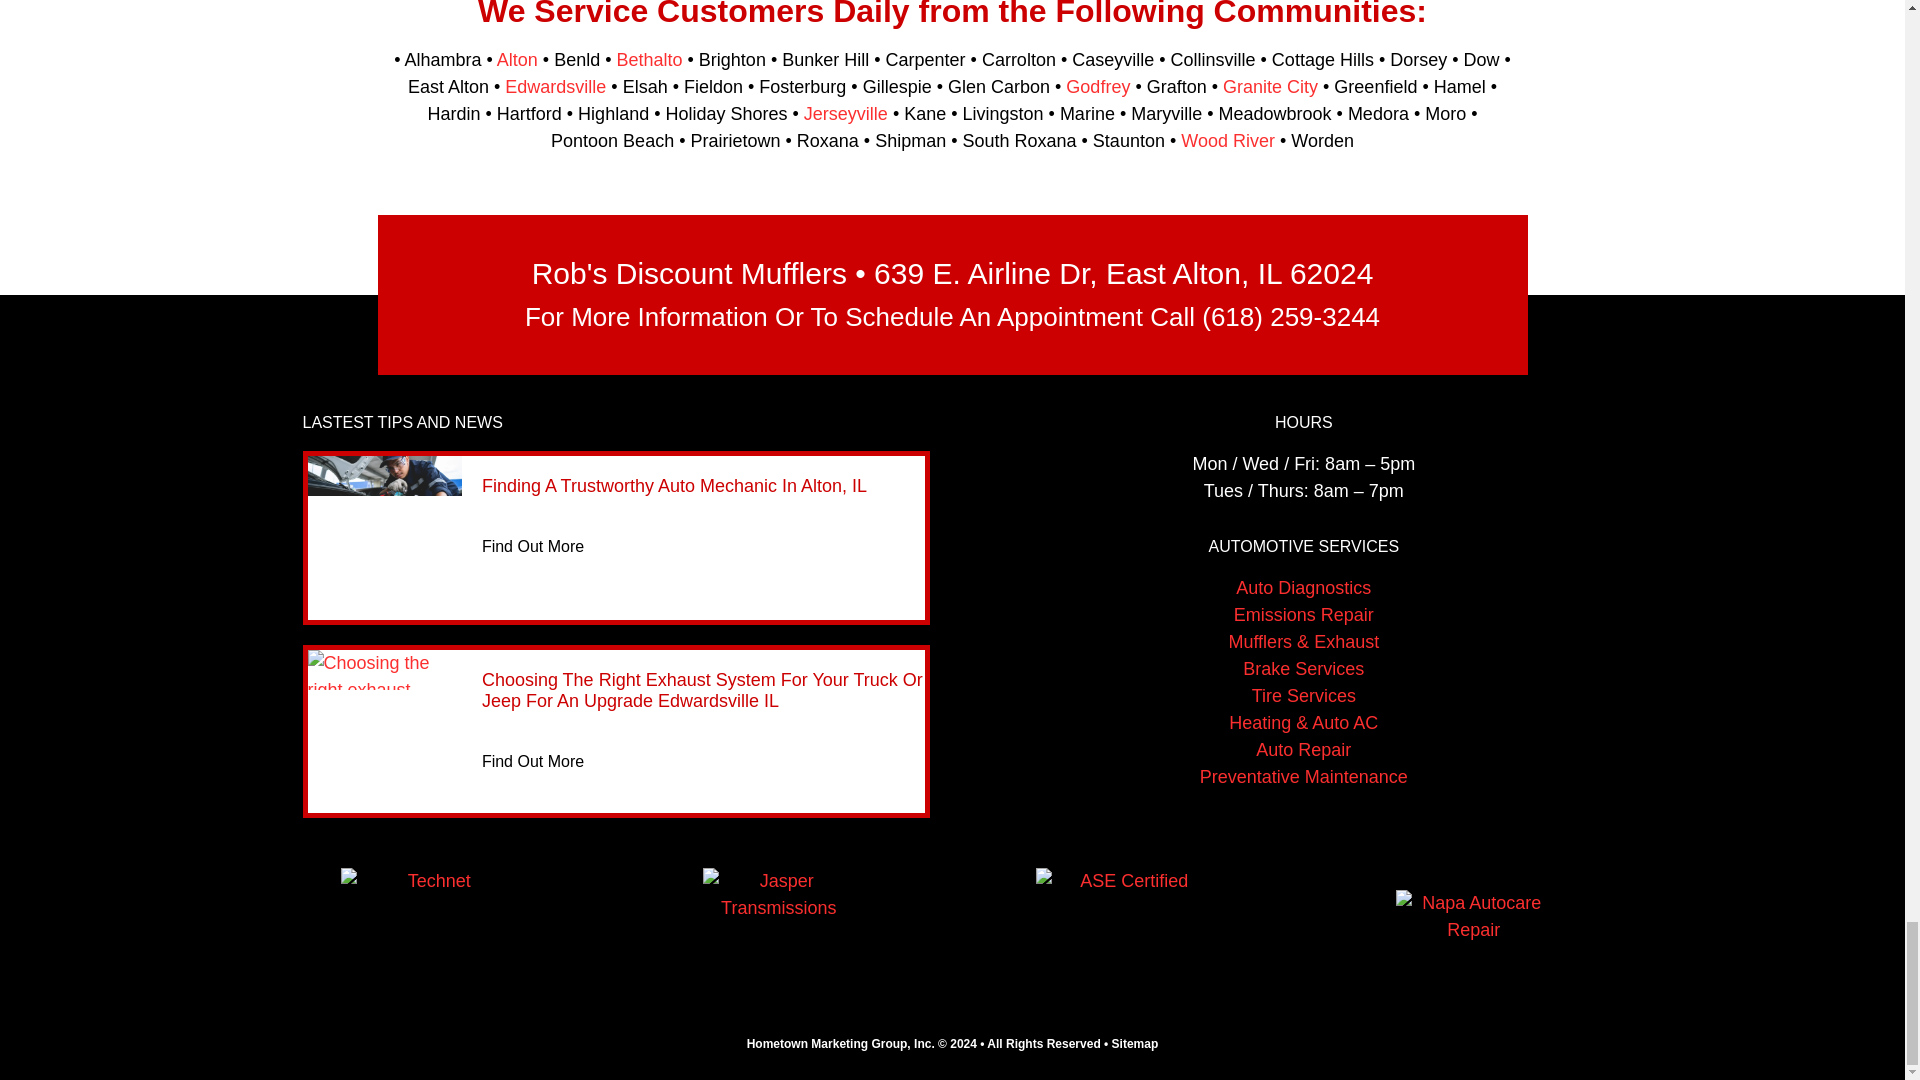 The height and width of the screenshot is (1080, 1920). I want to click on Jerseyville, so click(846, 114).